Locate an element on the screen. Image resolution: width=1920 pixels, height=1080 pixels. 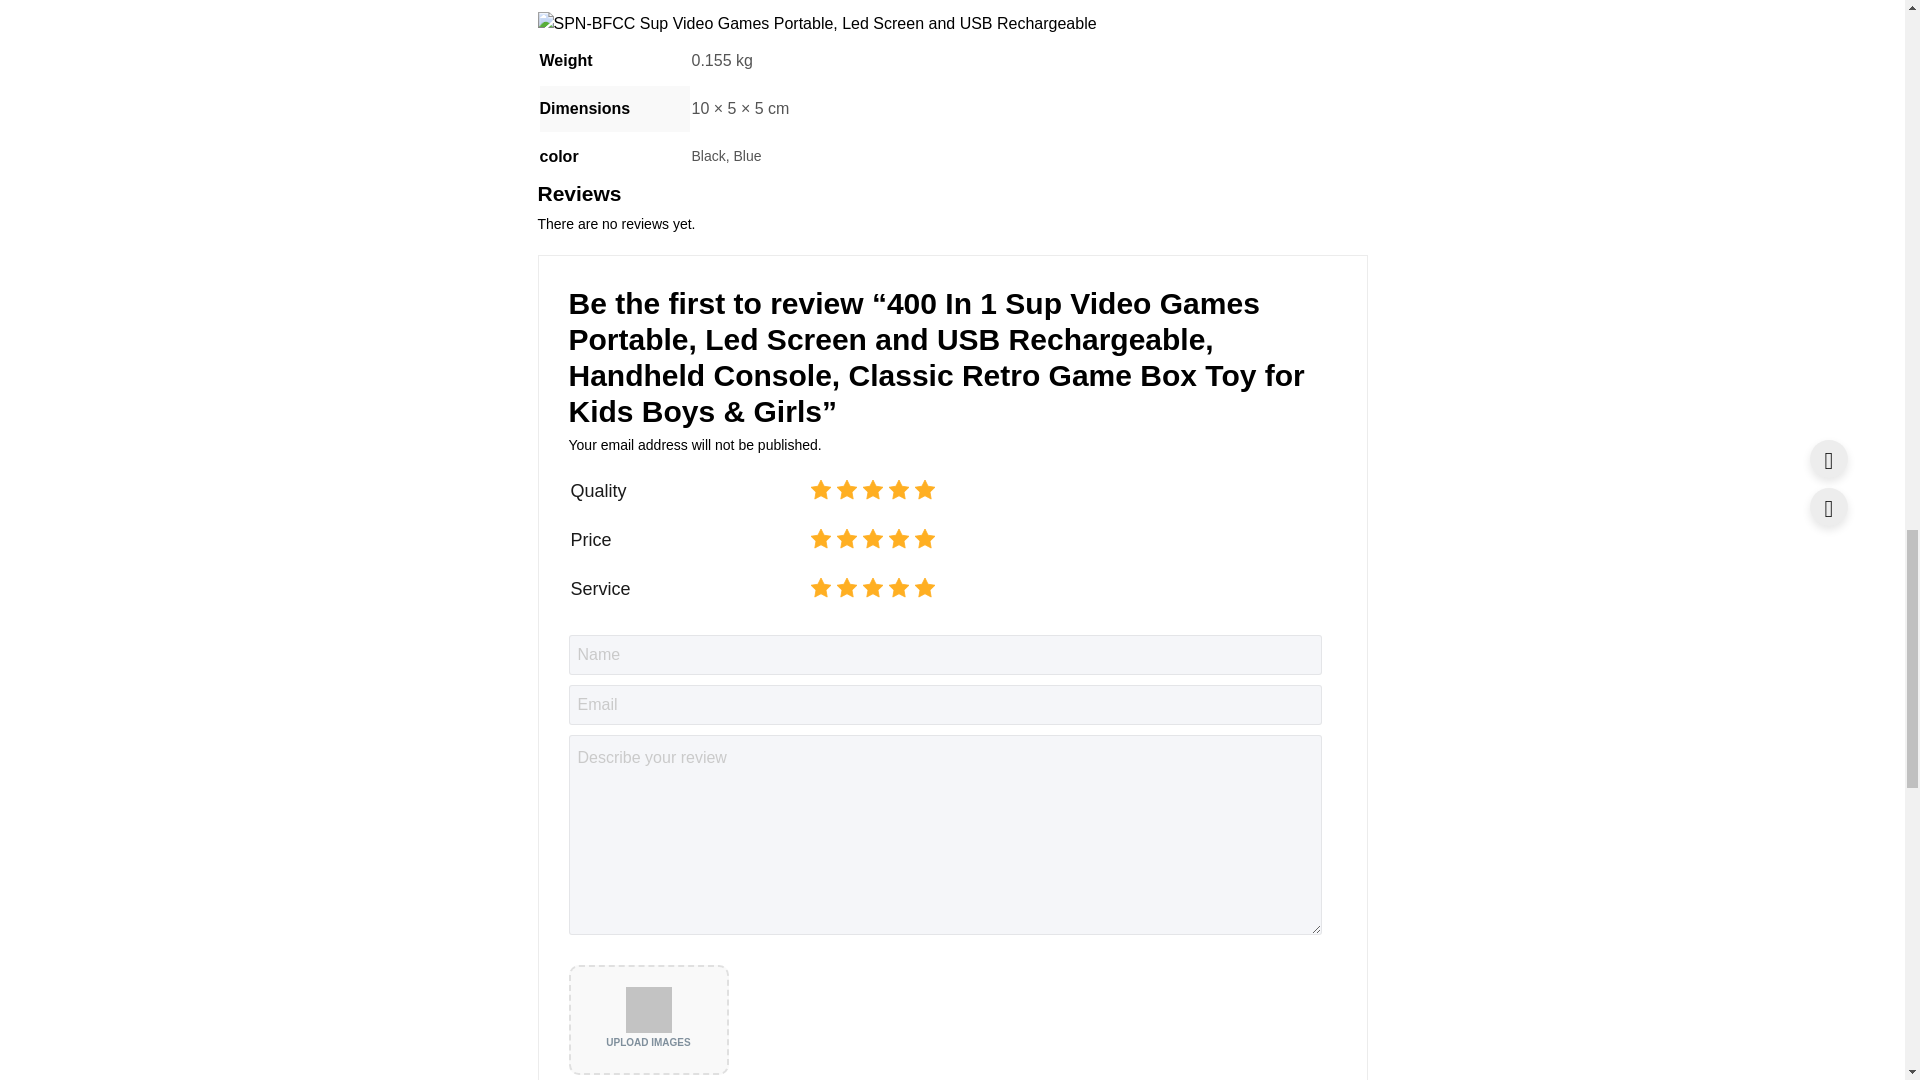
5 is located at coordinates (816, 490).